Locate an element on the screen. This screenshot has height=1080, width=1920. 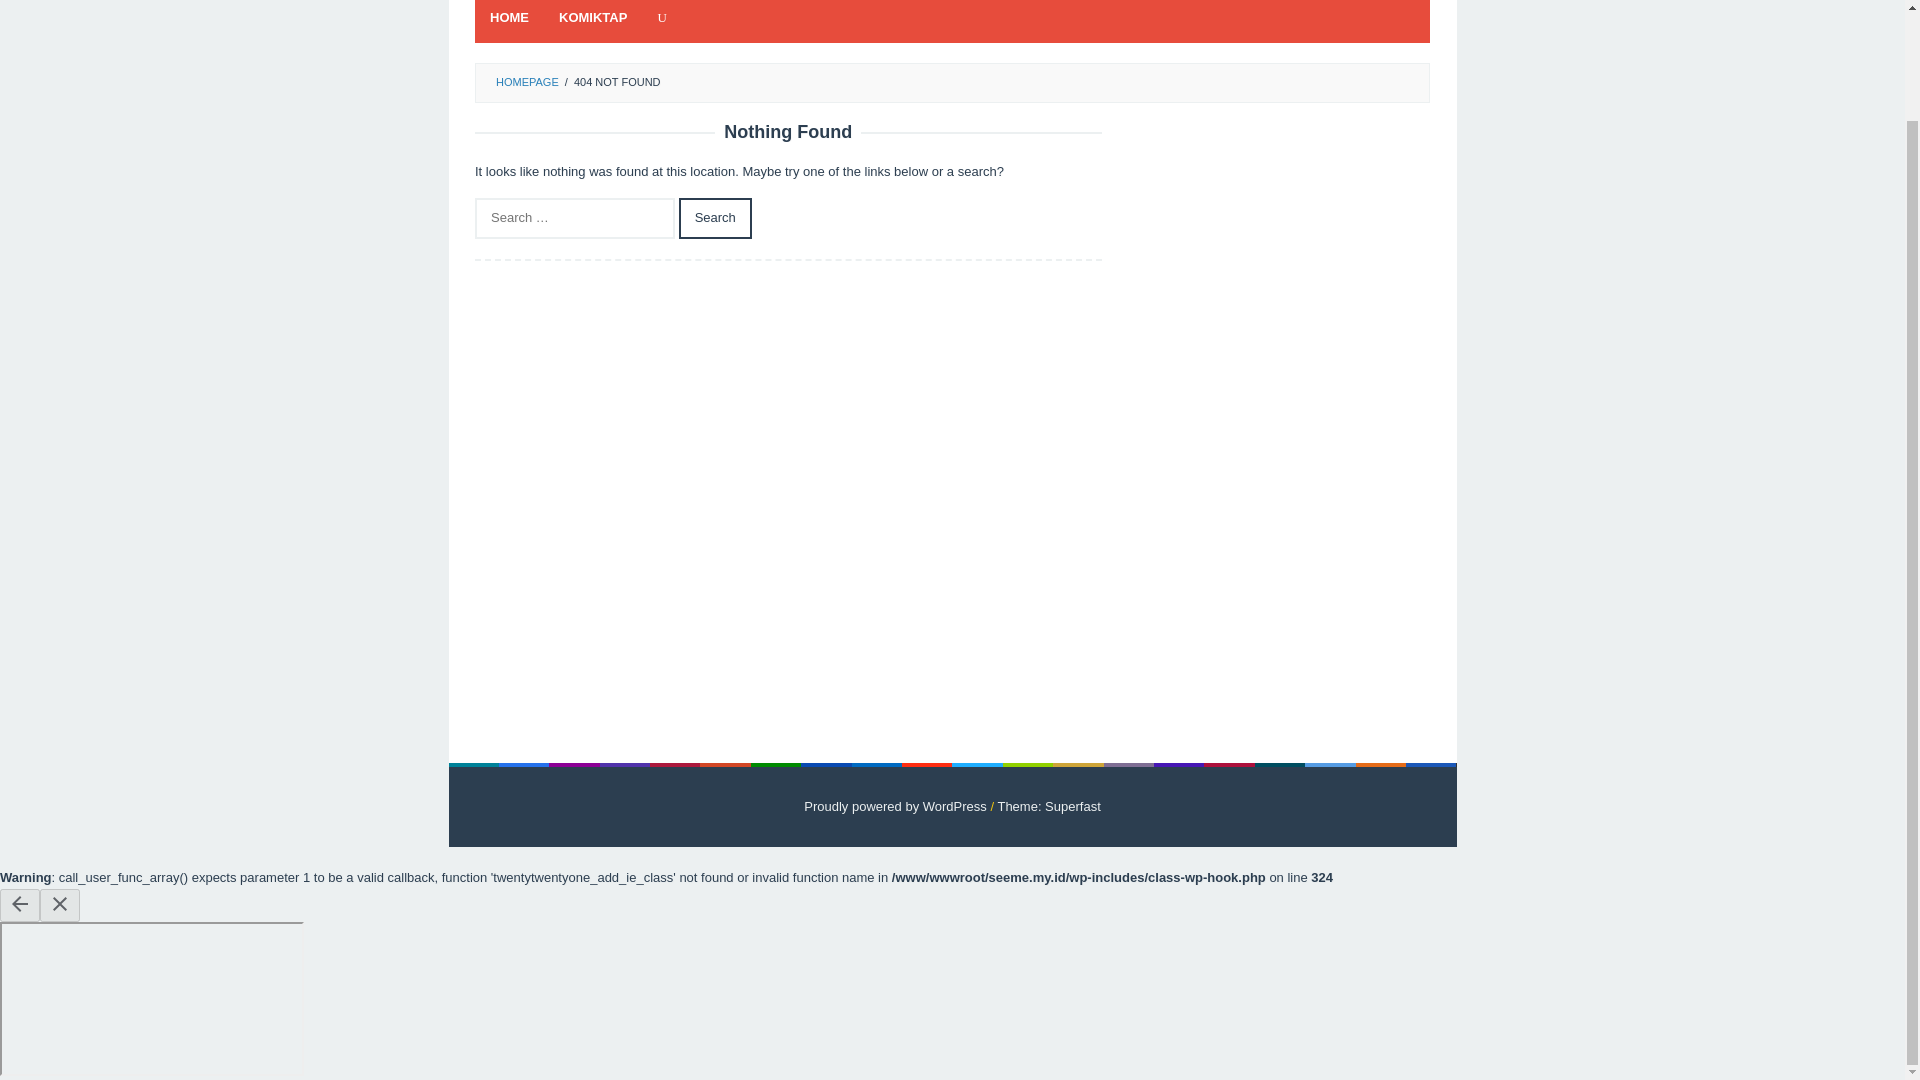
Search is located at coordinates (716, 218).